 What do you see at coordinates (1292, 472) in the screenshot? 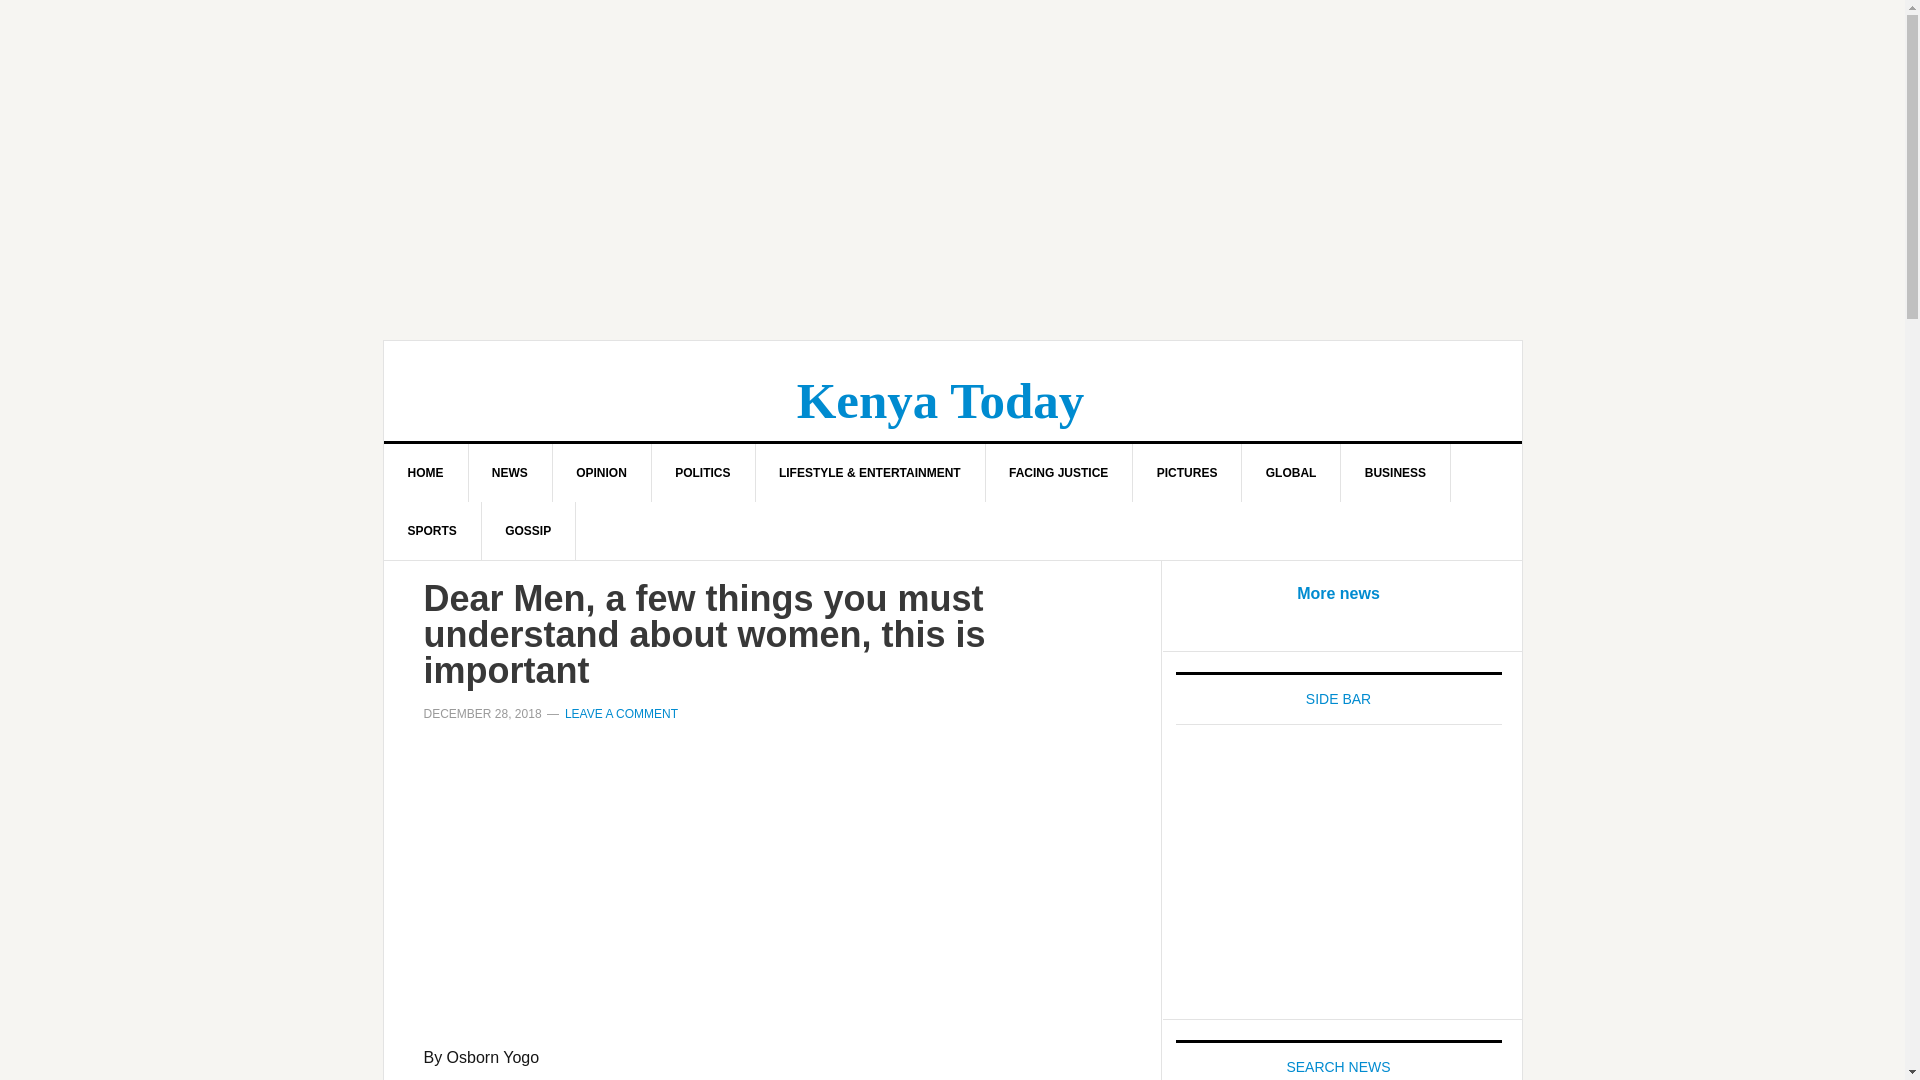
I see `GLOBAL` at bounding box center [1292, 472].